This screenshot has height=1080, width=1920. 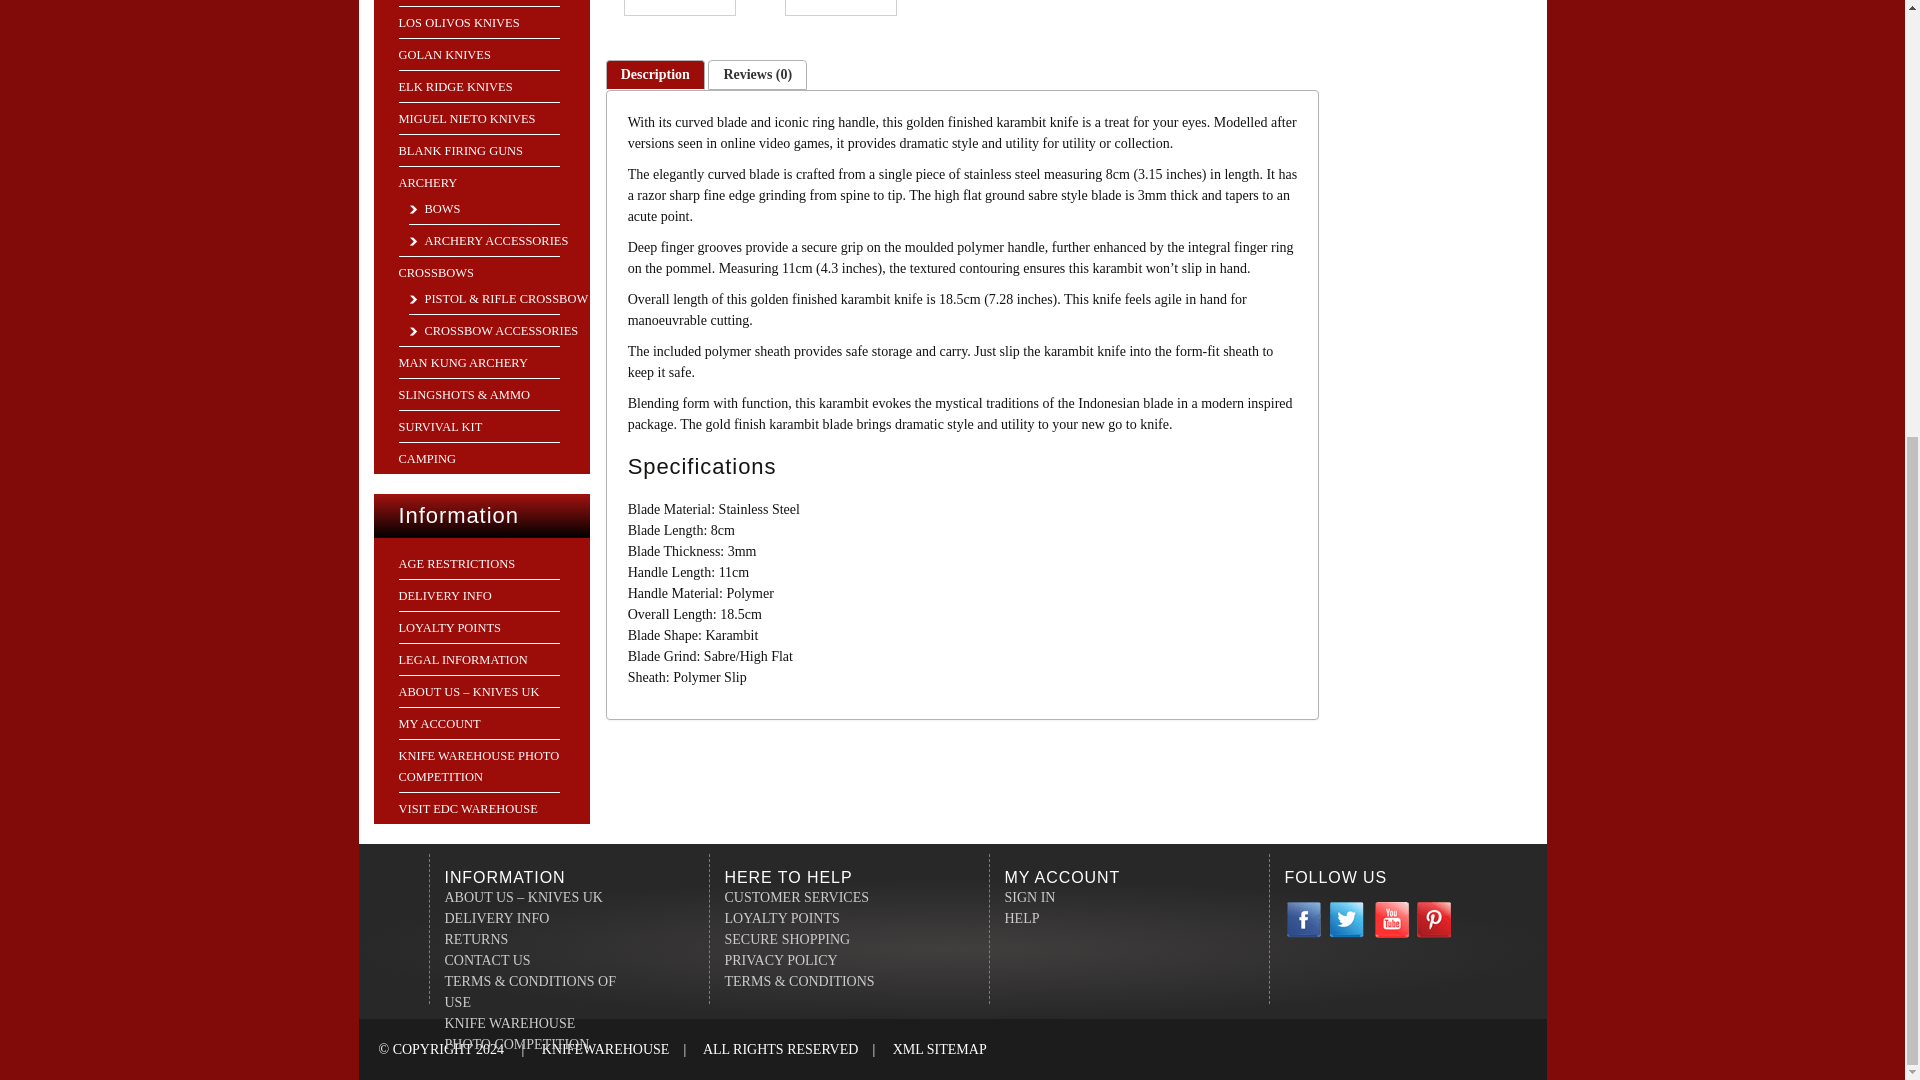 What do you see at coordinates (462, 363) in the screenshot?
I see `MAN KUNG ARCHERY` at bounding box center [462, 363].